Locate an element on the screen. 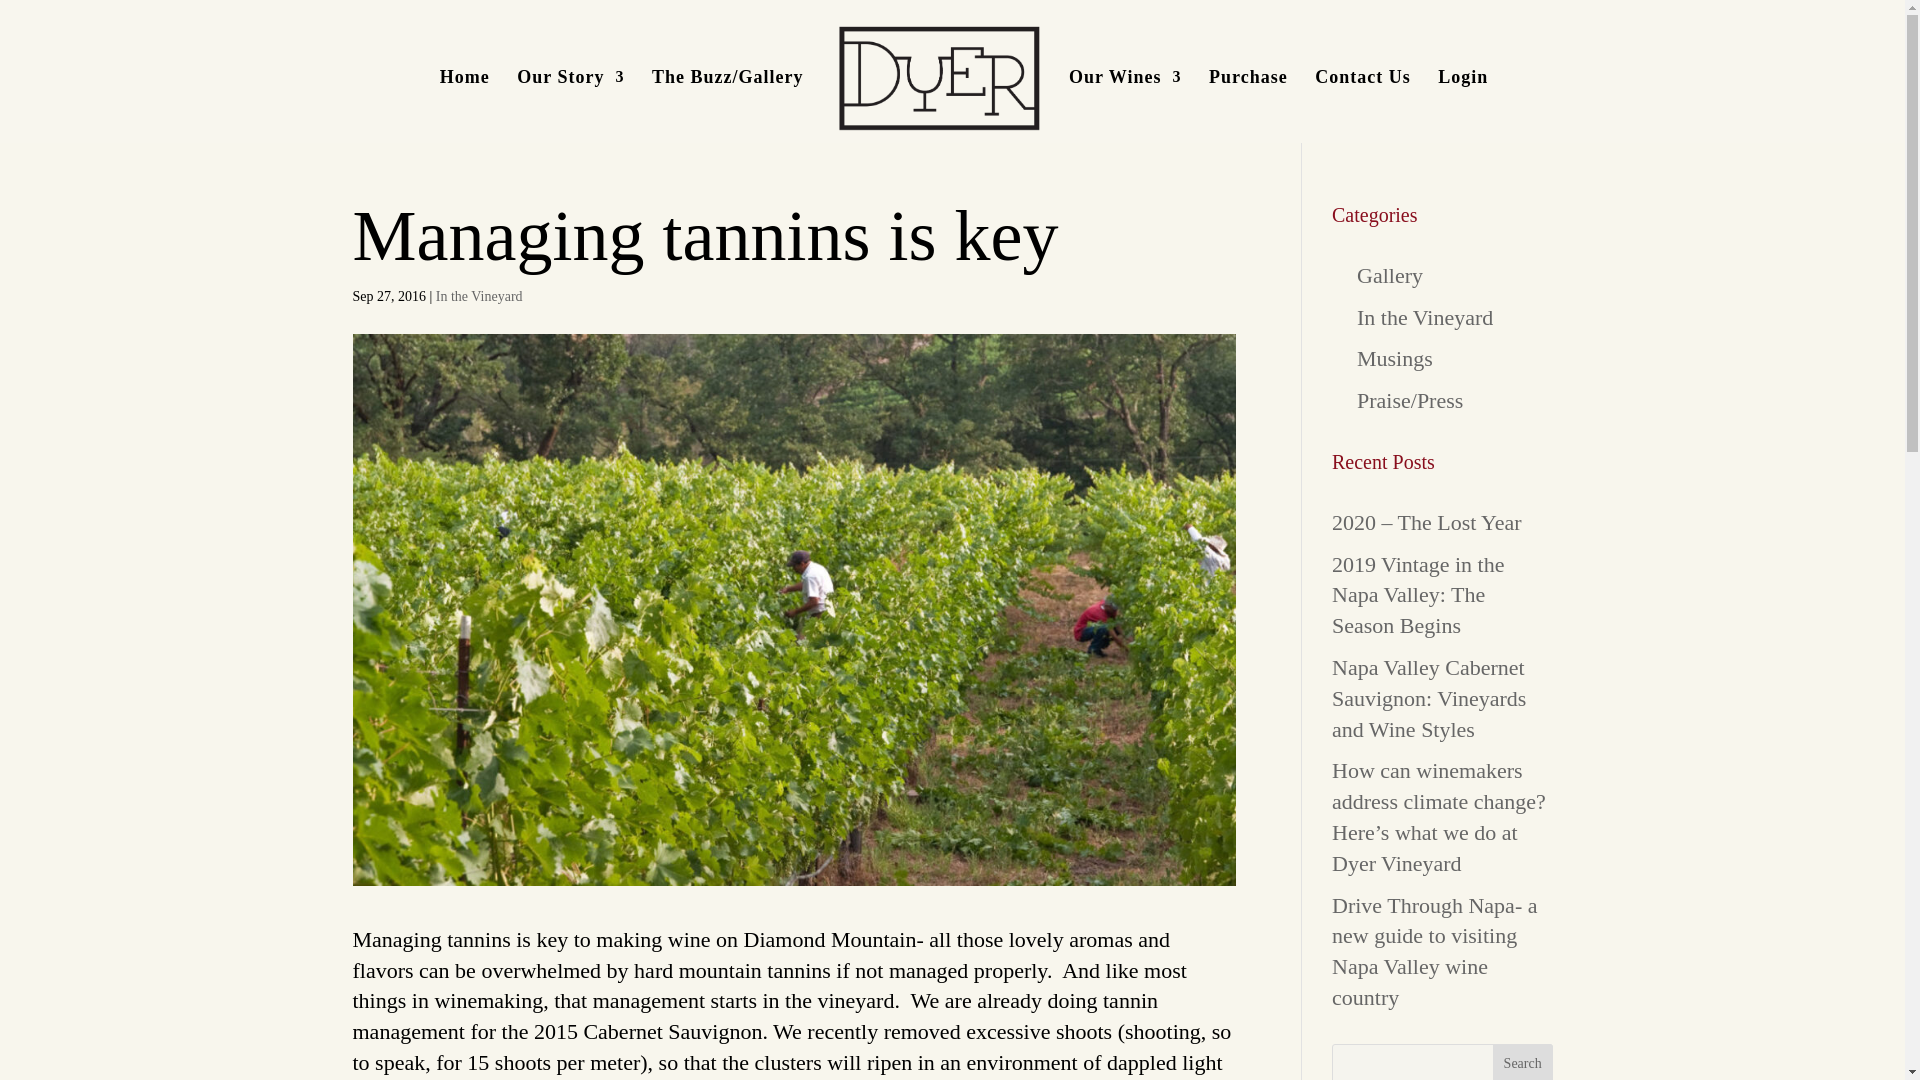 The image size is (1920, 1080). In the Vineyard is located at coordinates (478, 296).